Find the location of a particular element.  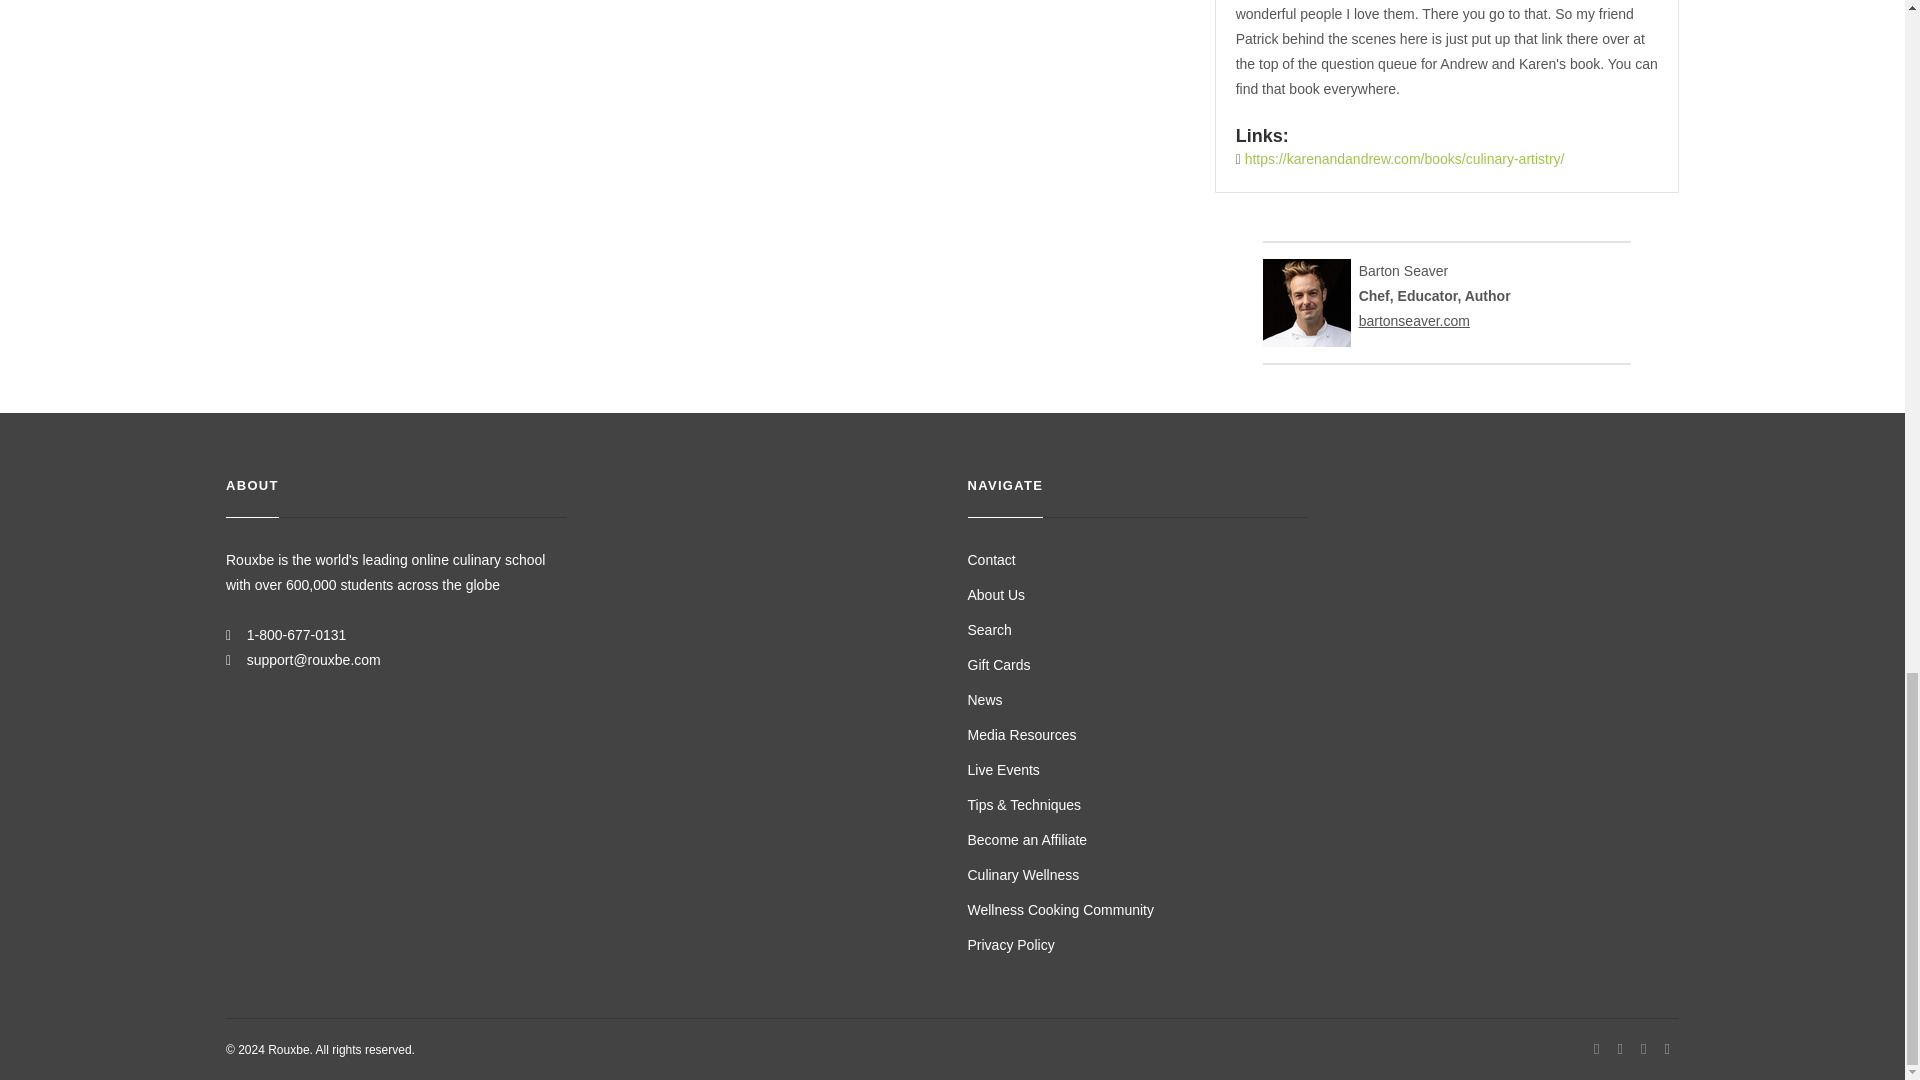

Contact is located at coordinates (991, 560).